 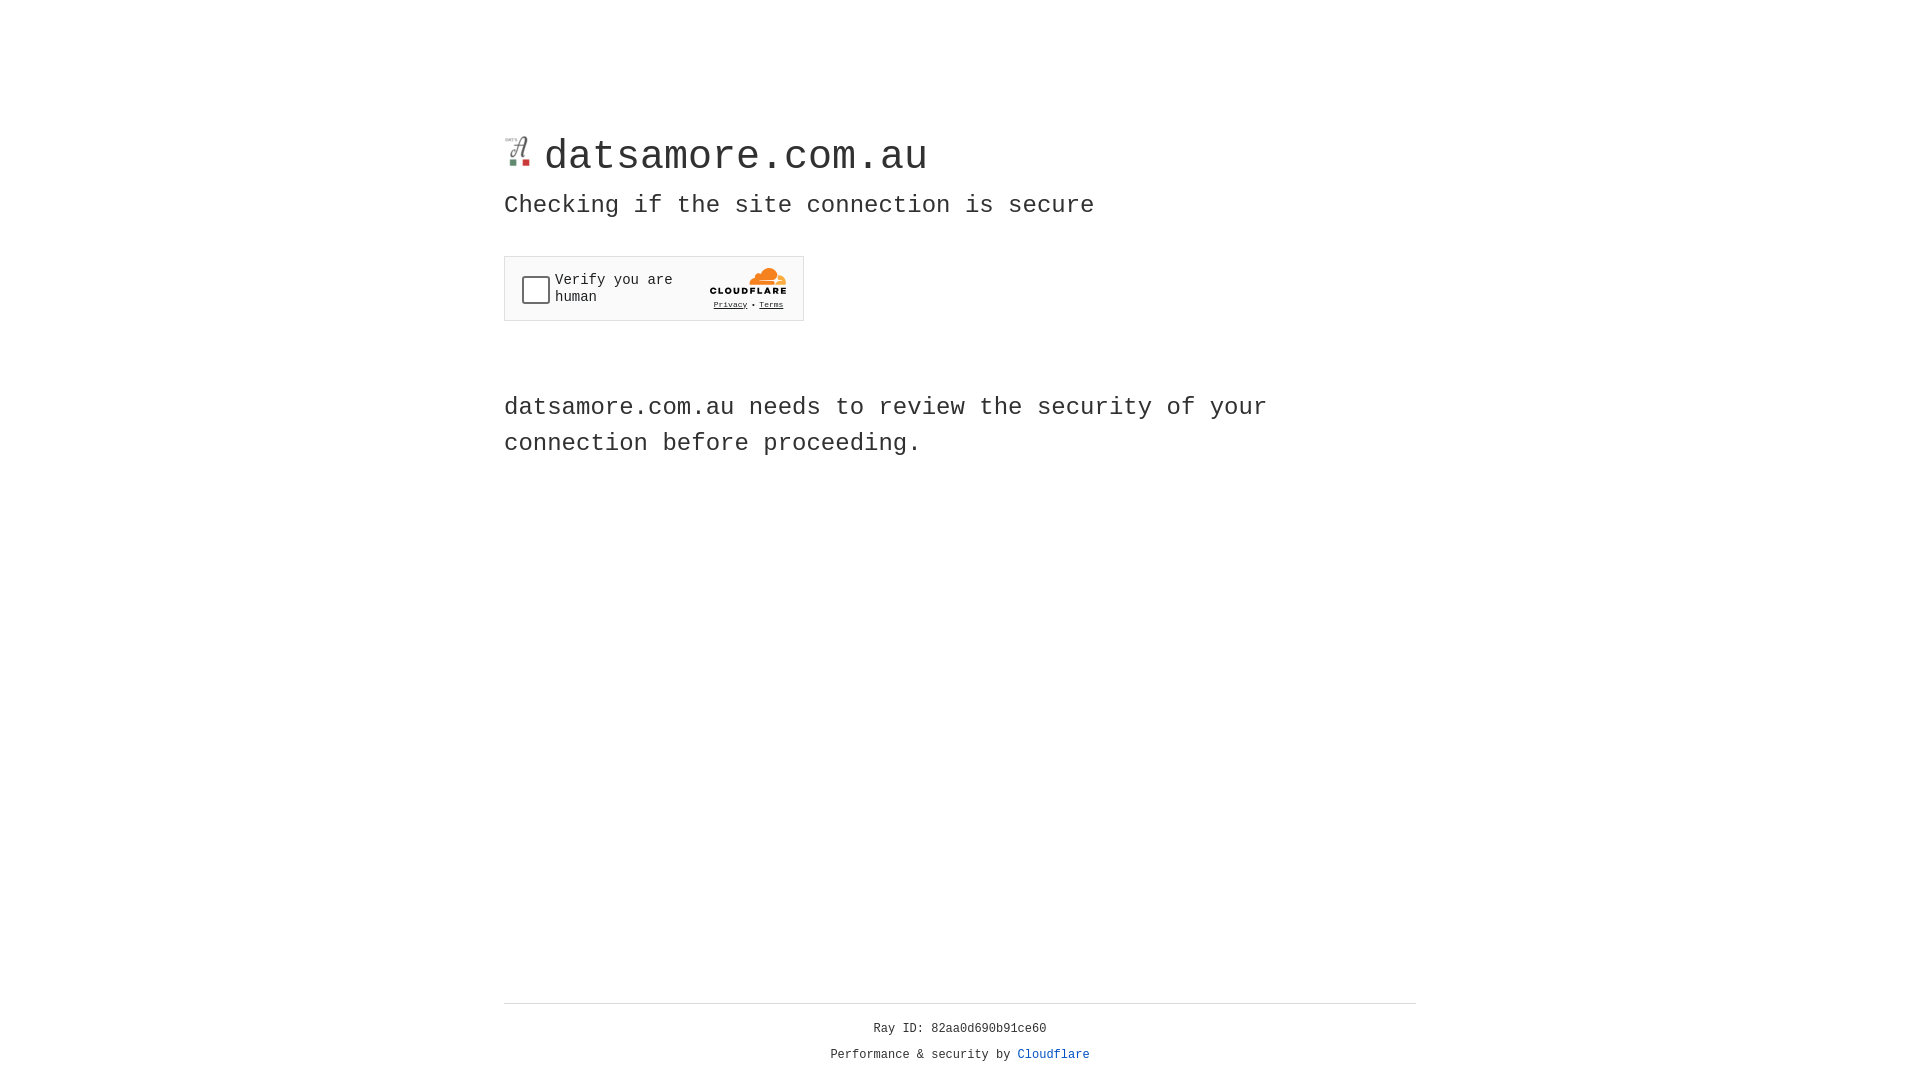 What do you see at coordinates (654, 288) in the screenshot?
I see `Widget containing a Cloudflare security challenge` at bounding box center [654, 288].